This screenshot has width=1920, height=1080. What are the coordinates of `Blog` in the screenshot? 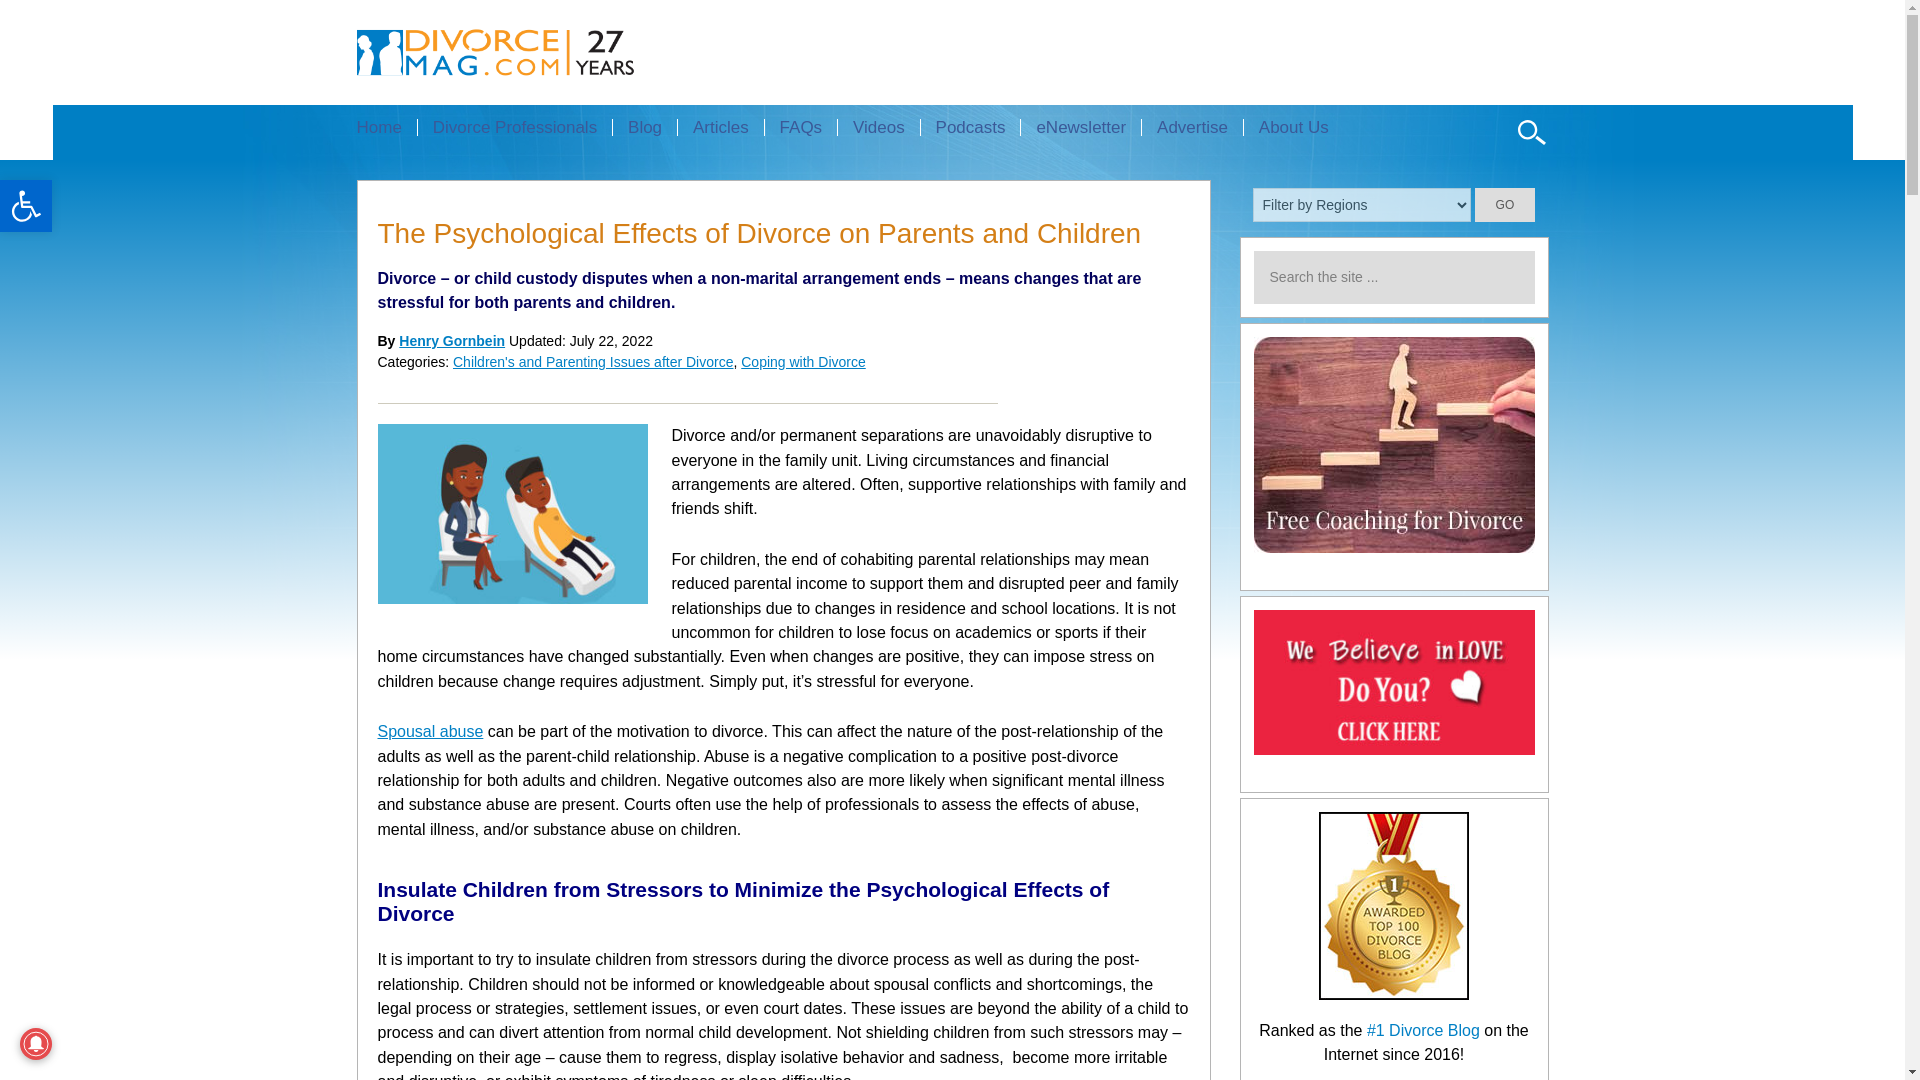 It's located at (644, 127).